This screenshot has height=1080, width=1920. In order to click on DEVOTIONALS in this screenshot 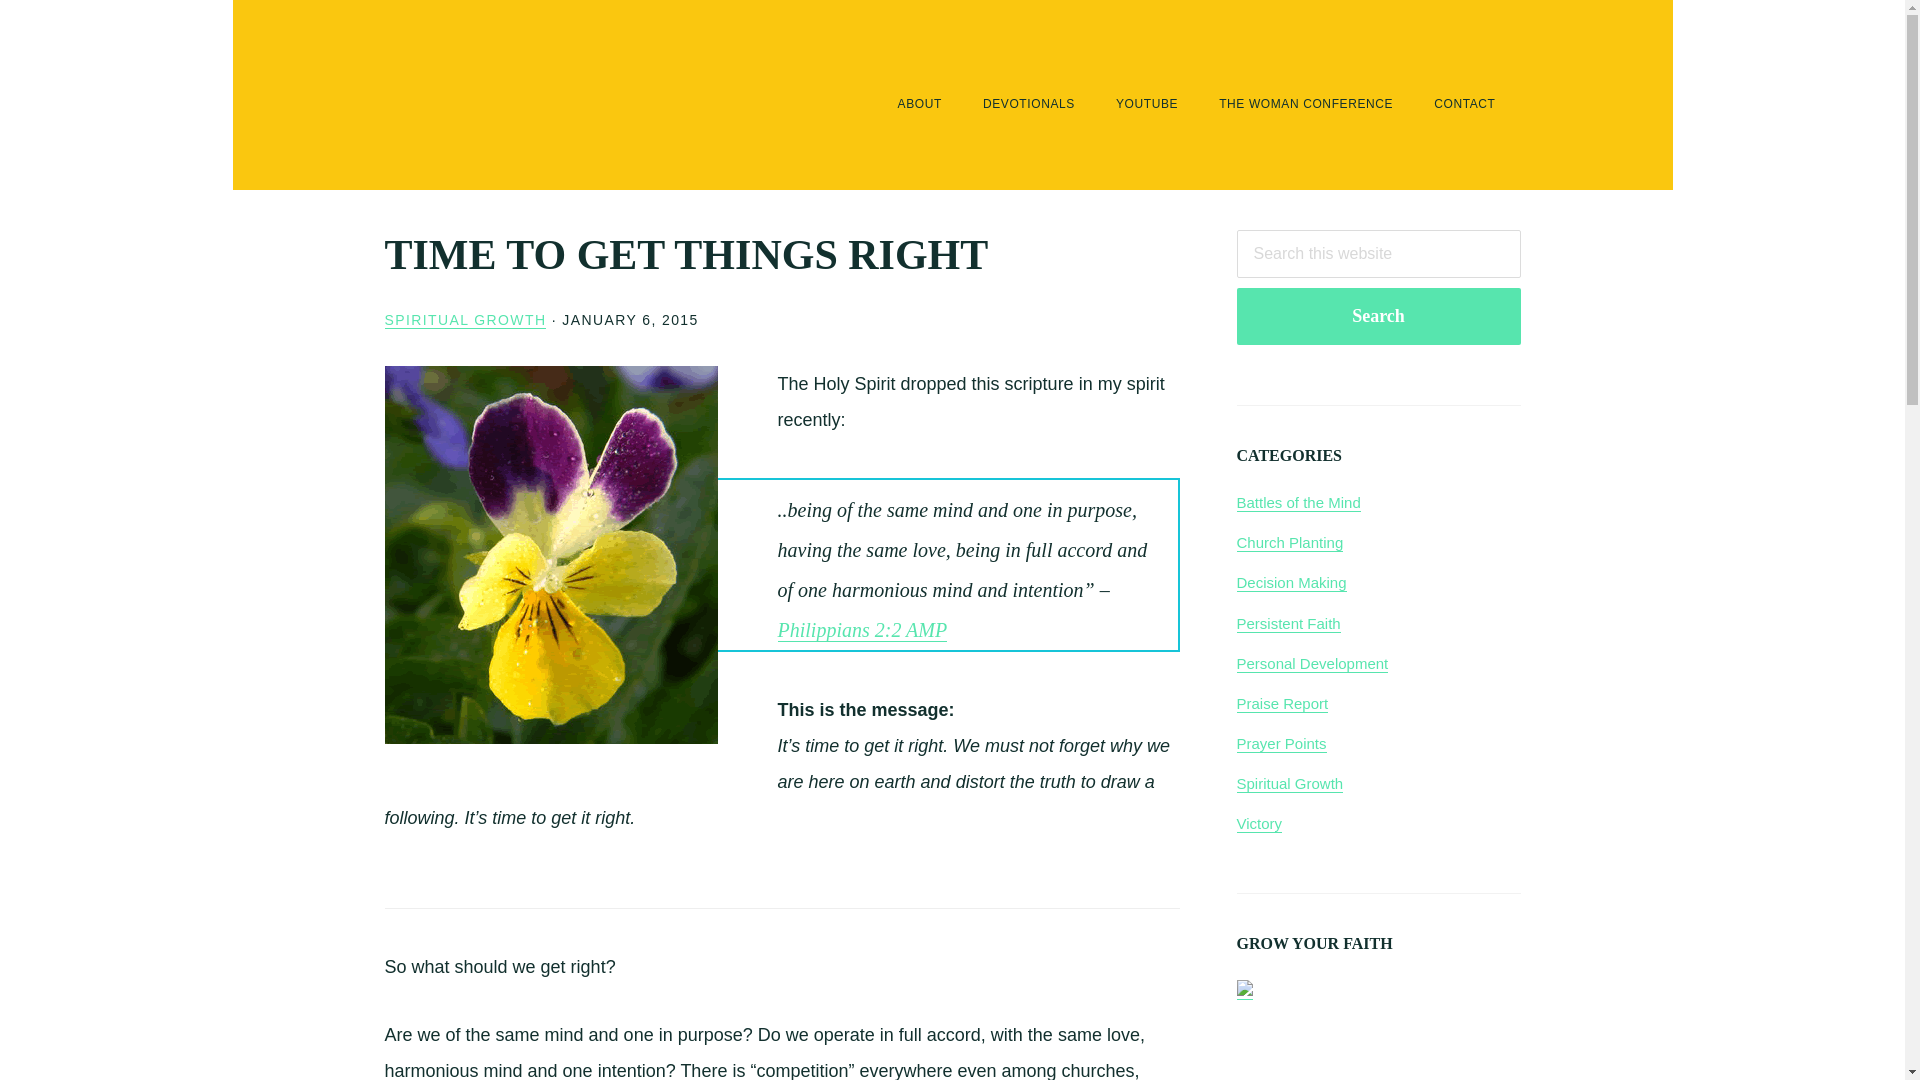, I will do `click(1029, 104)`.